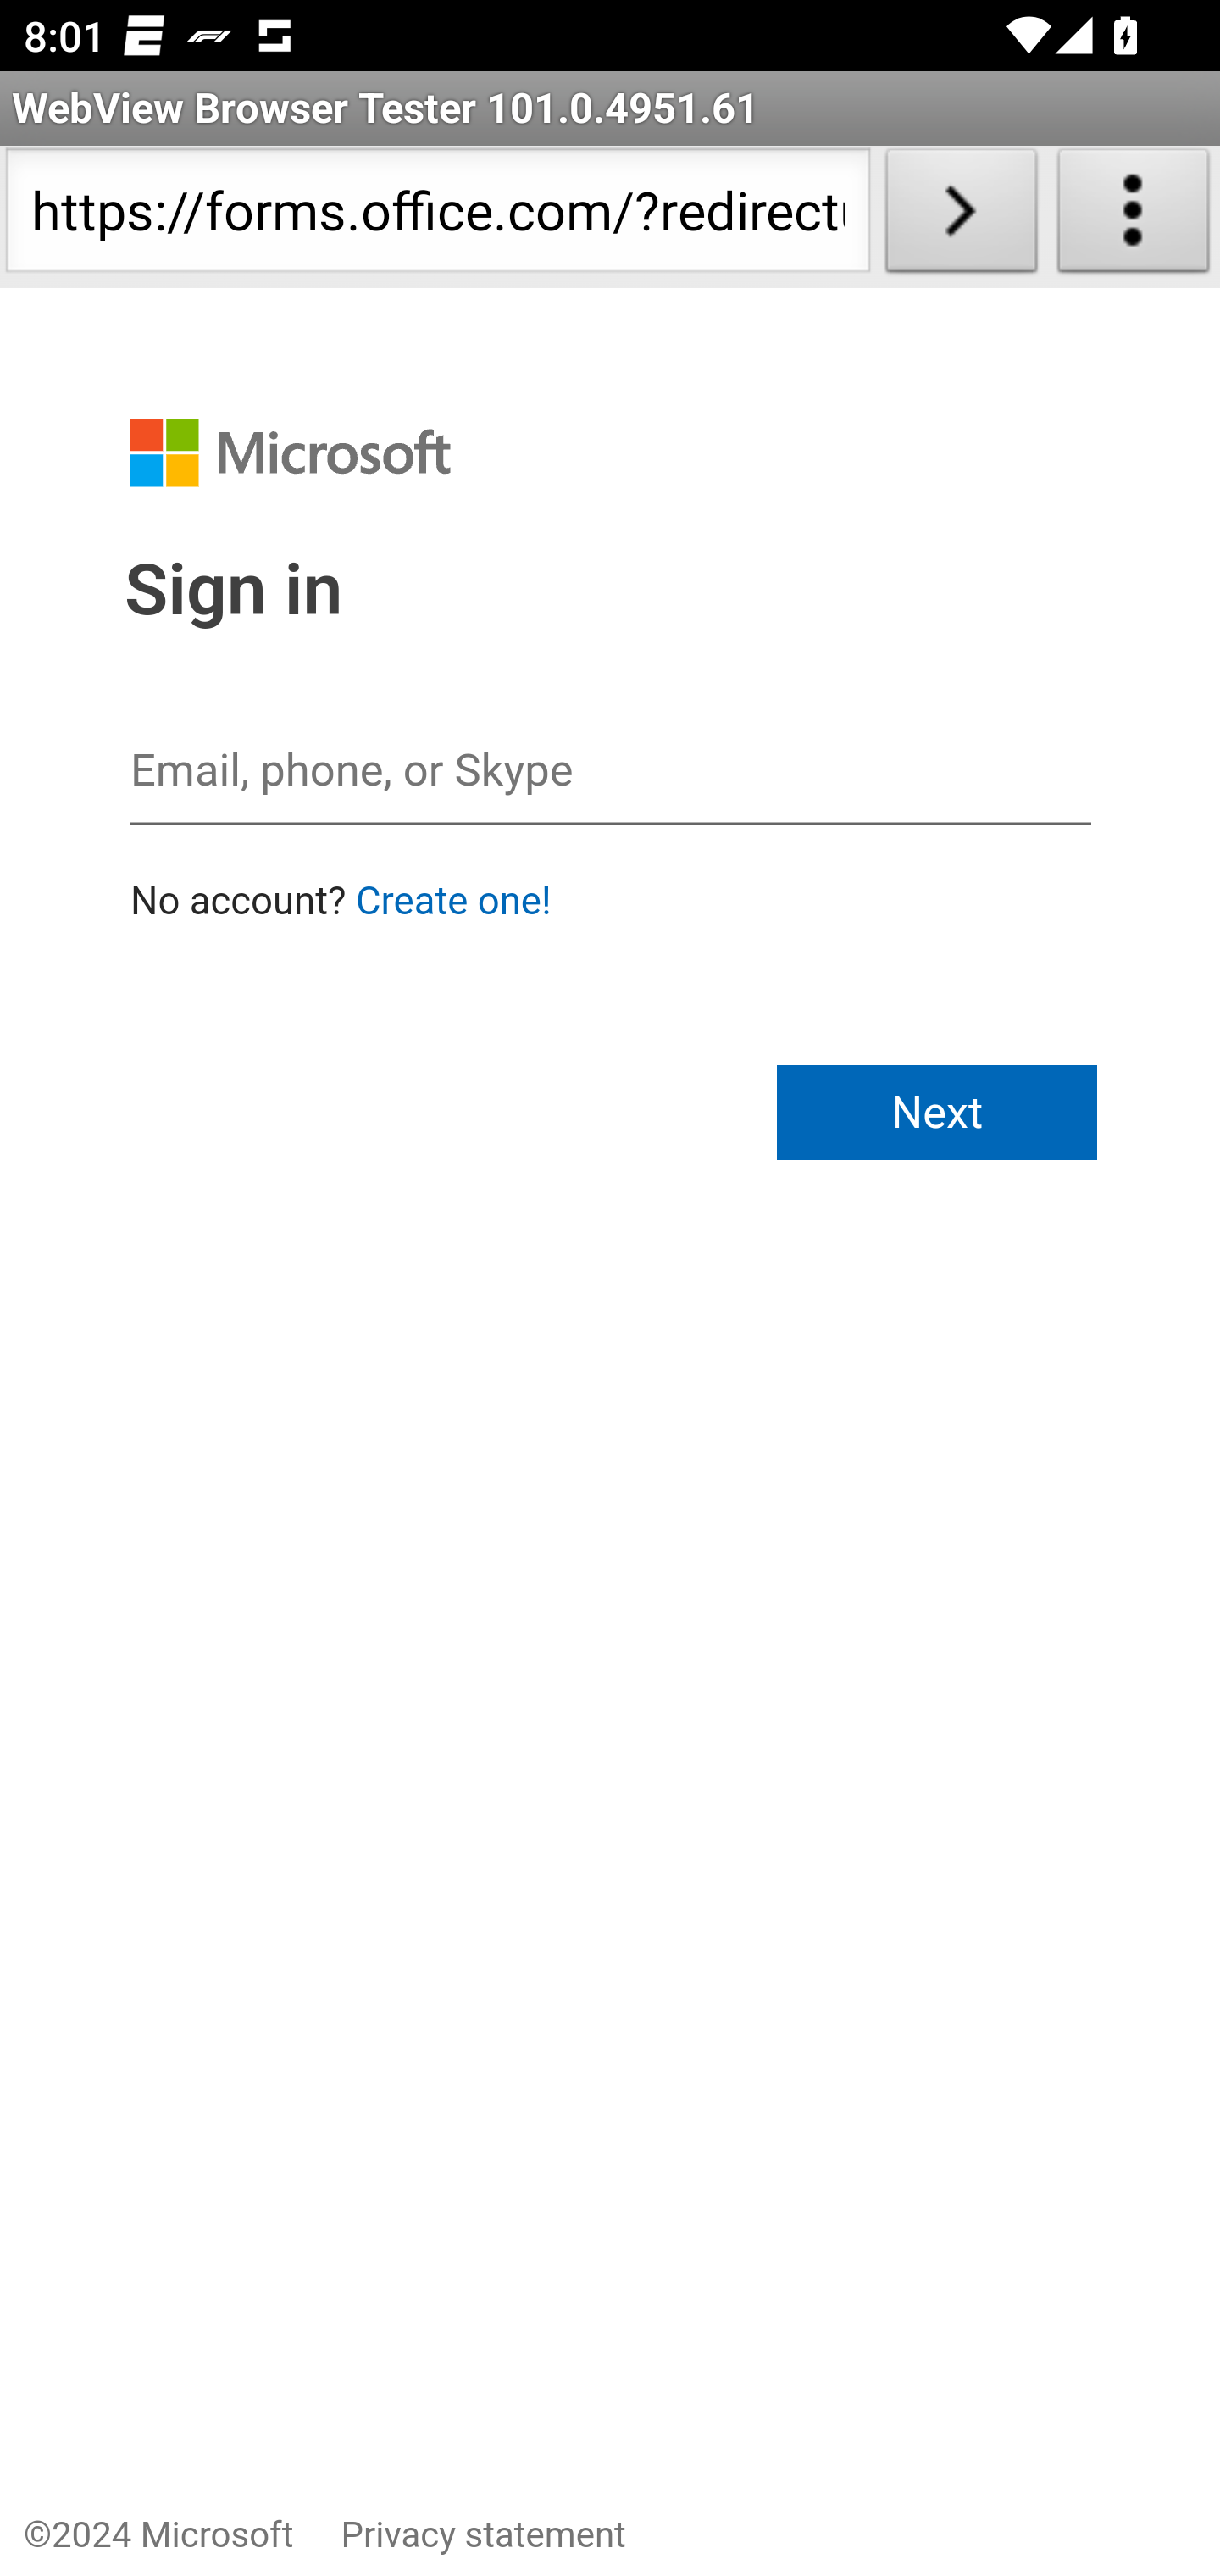 The width and height of the screenshot is (1220, 2576). Describe the element at coordinates (938, 1112) in the screenshot. I see `Next` at that location.